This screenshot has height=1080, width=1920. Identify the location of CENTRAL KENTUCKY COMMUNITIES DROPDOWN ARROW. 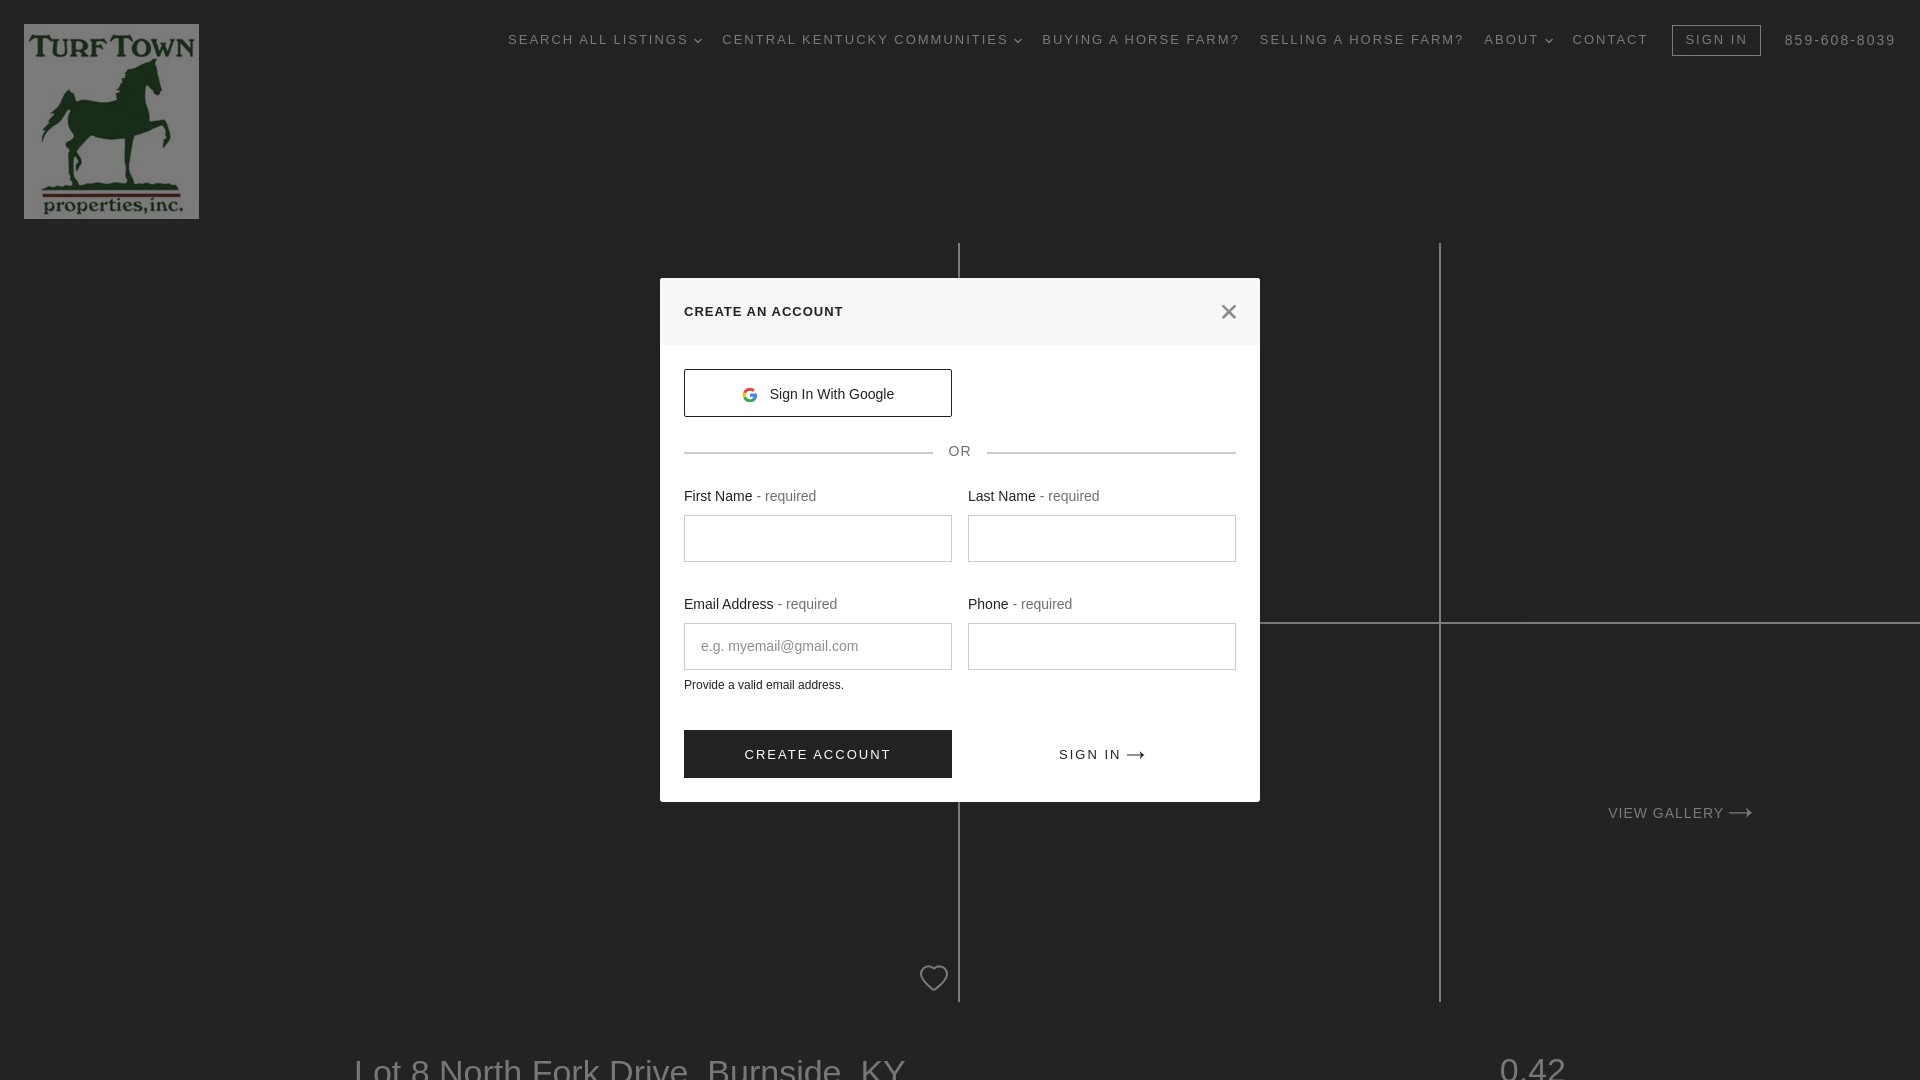
(871, 40).